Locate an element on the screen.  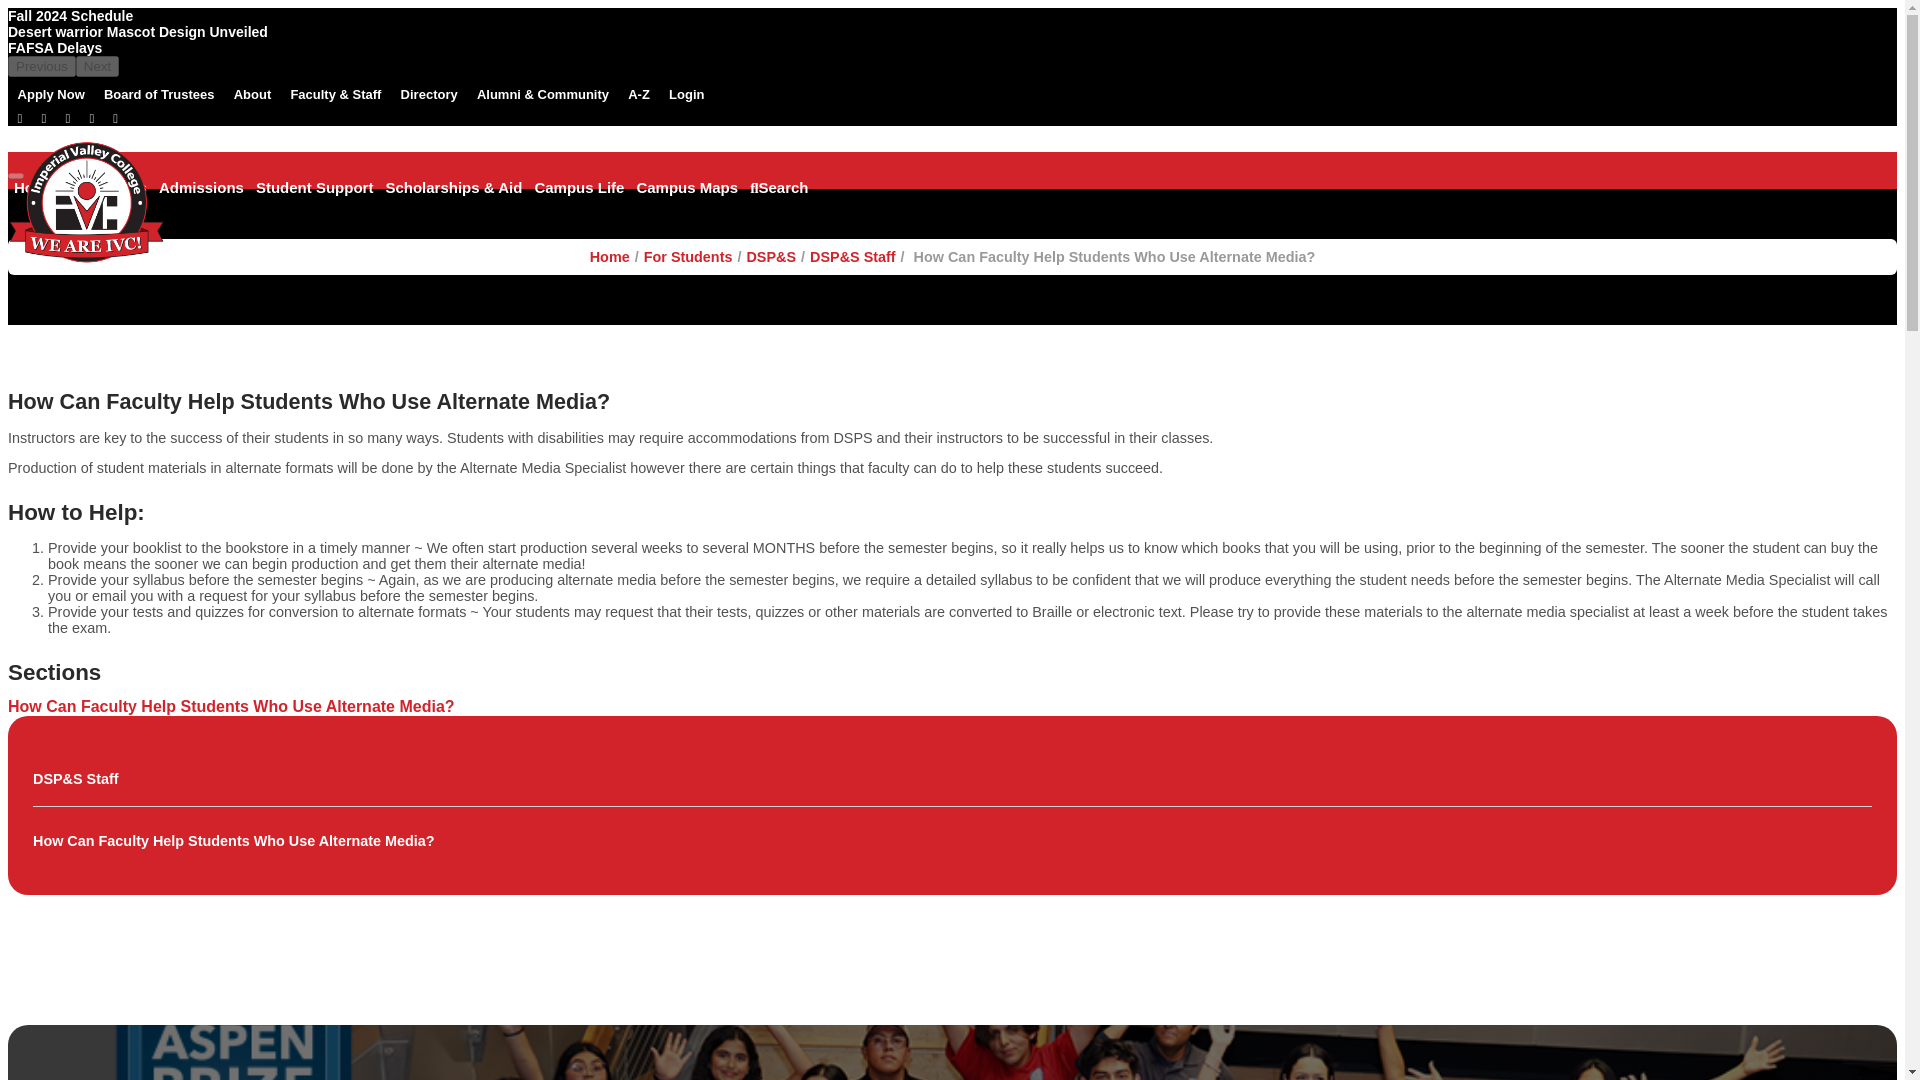
Login is located at coordinates (687, 94).